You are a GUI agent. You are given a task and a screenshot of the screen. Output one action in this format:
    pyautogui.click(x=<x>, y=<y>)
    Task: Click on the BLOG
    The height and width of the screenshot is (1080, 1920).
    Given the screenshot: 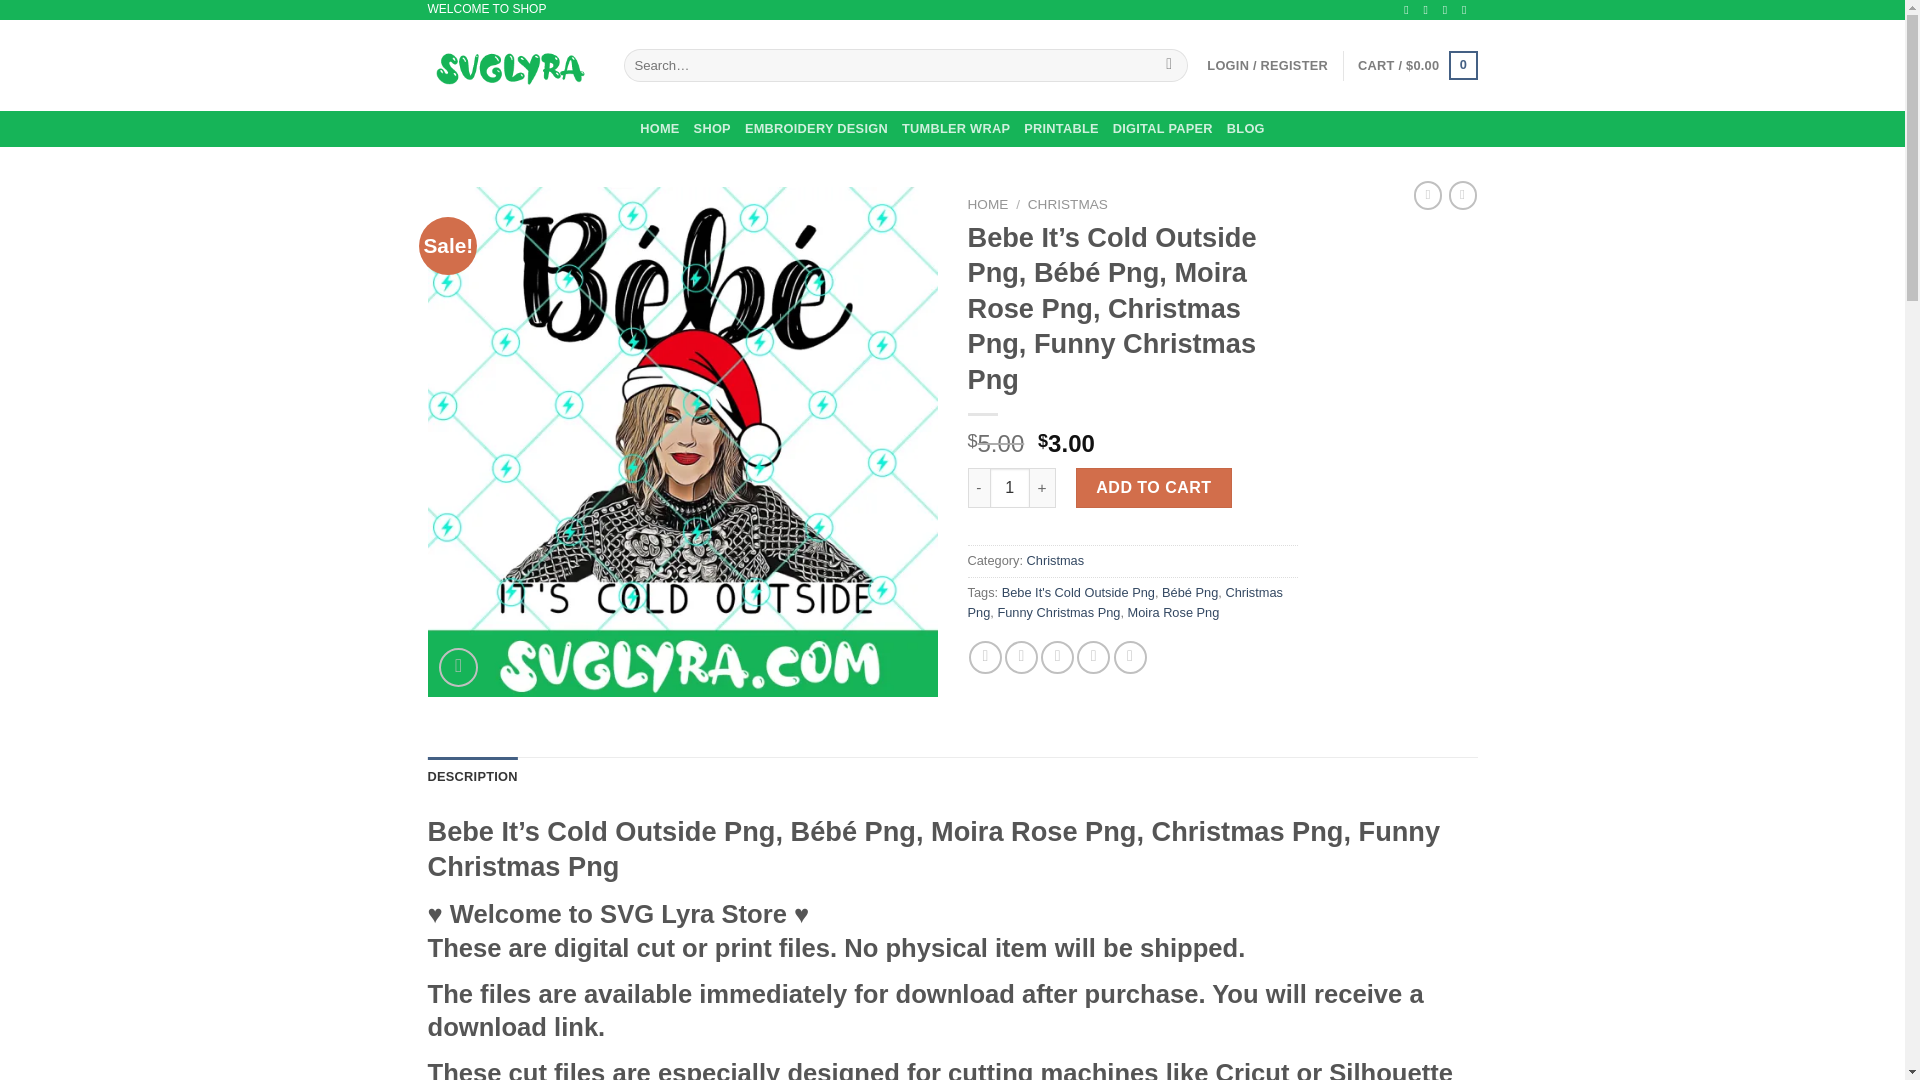 What is the action you would take?
    pyautogui.click(x=1246, y=128)
    